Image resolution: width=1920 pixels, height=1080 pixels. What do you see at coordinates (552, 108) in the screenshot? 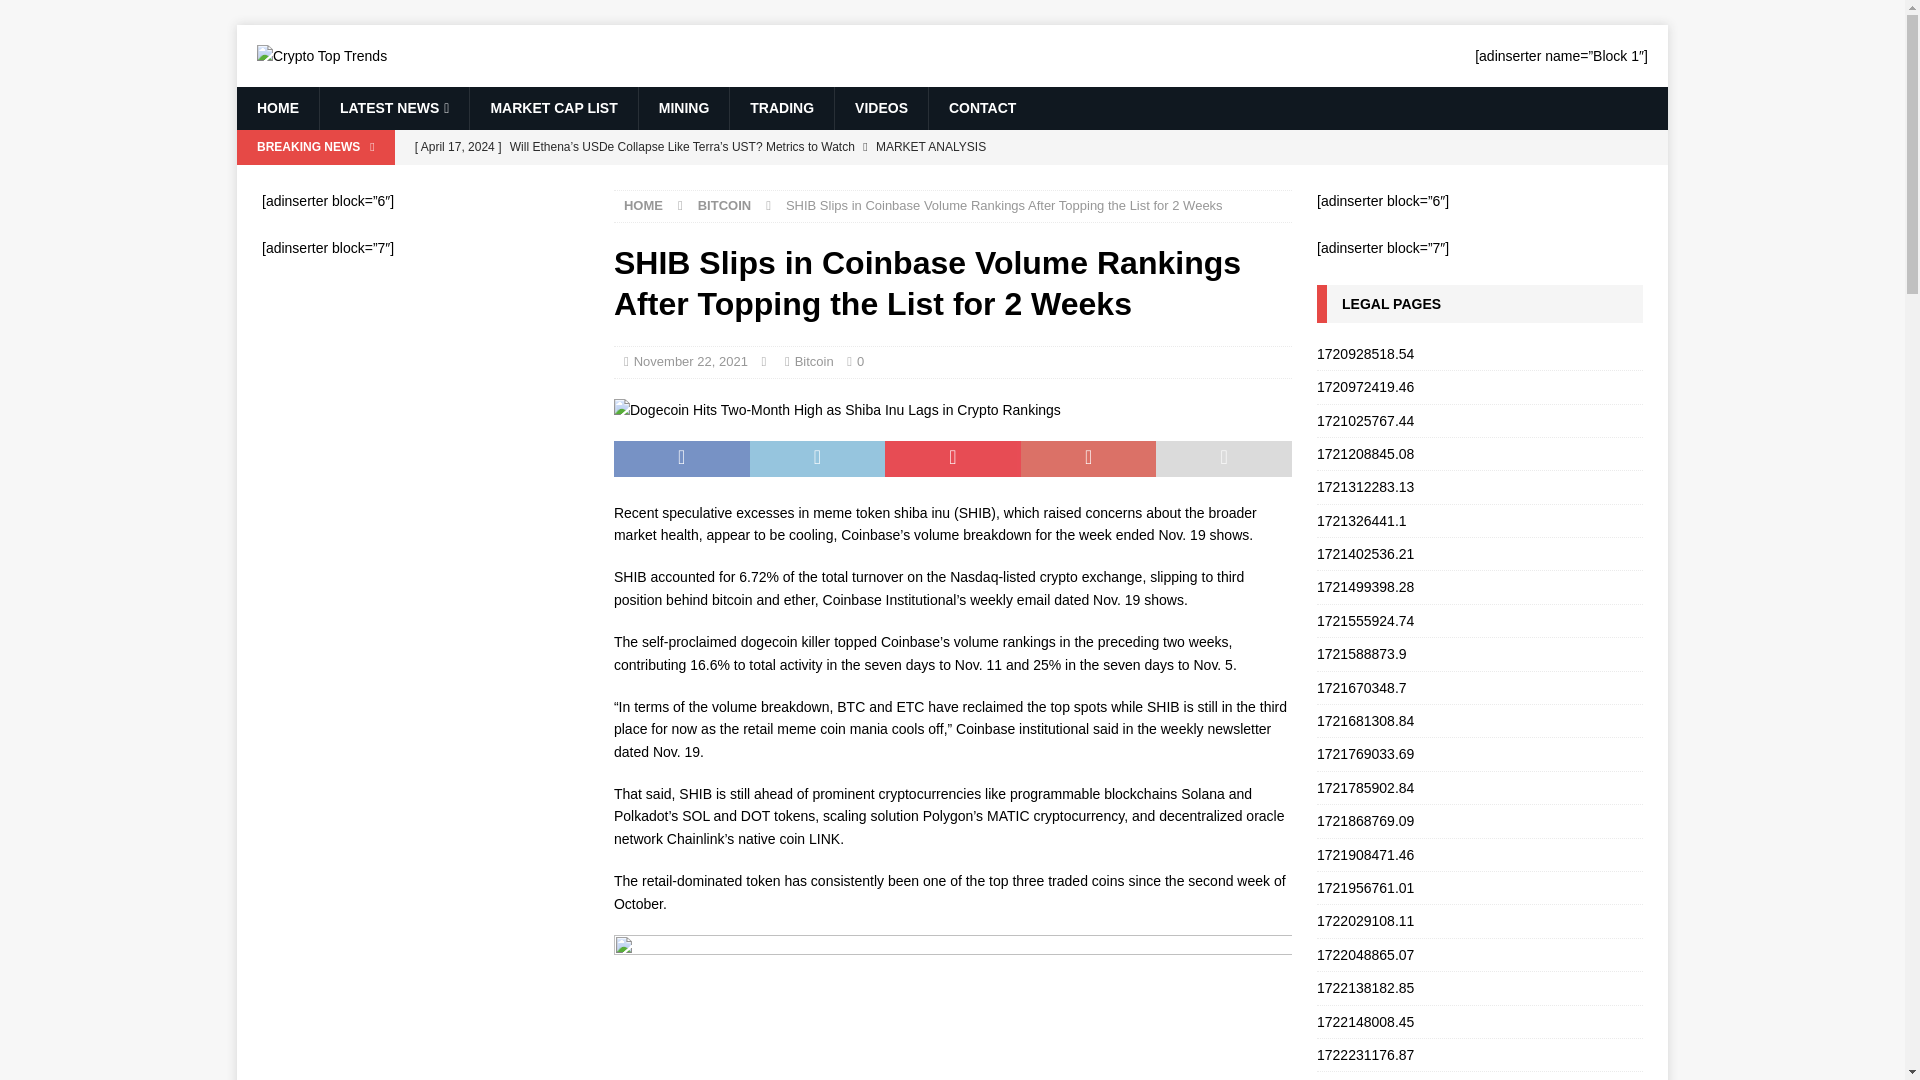
I see `MARKET CAP LIST` at bounding box center [552, 108].